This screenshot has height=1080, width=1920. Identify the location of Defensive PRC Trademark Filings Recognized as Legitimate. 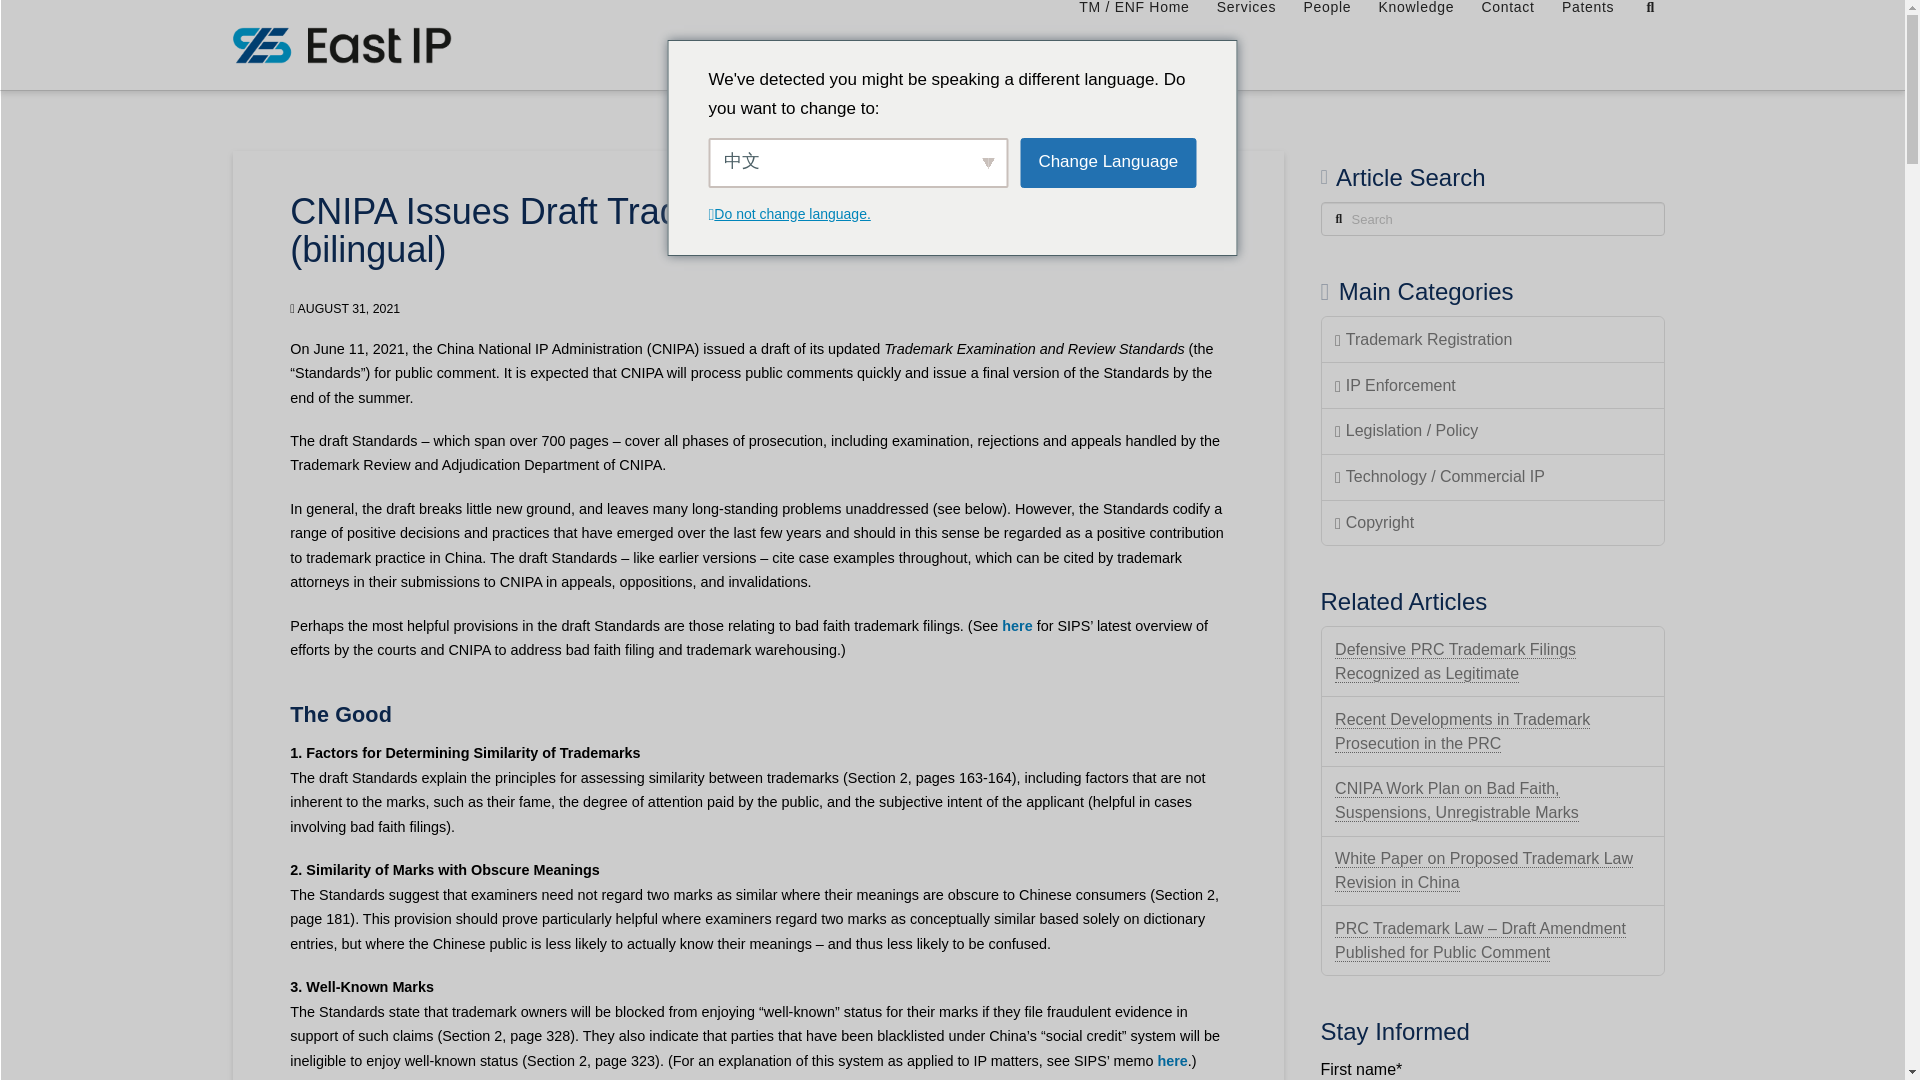
(1455, 662).